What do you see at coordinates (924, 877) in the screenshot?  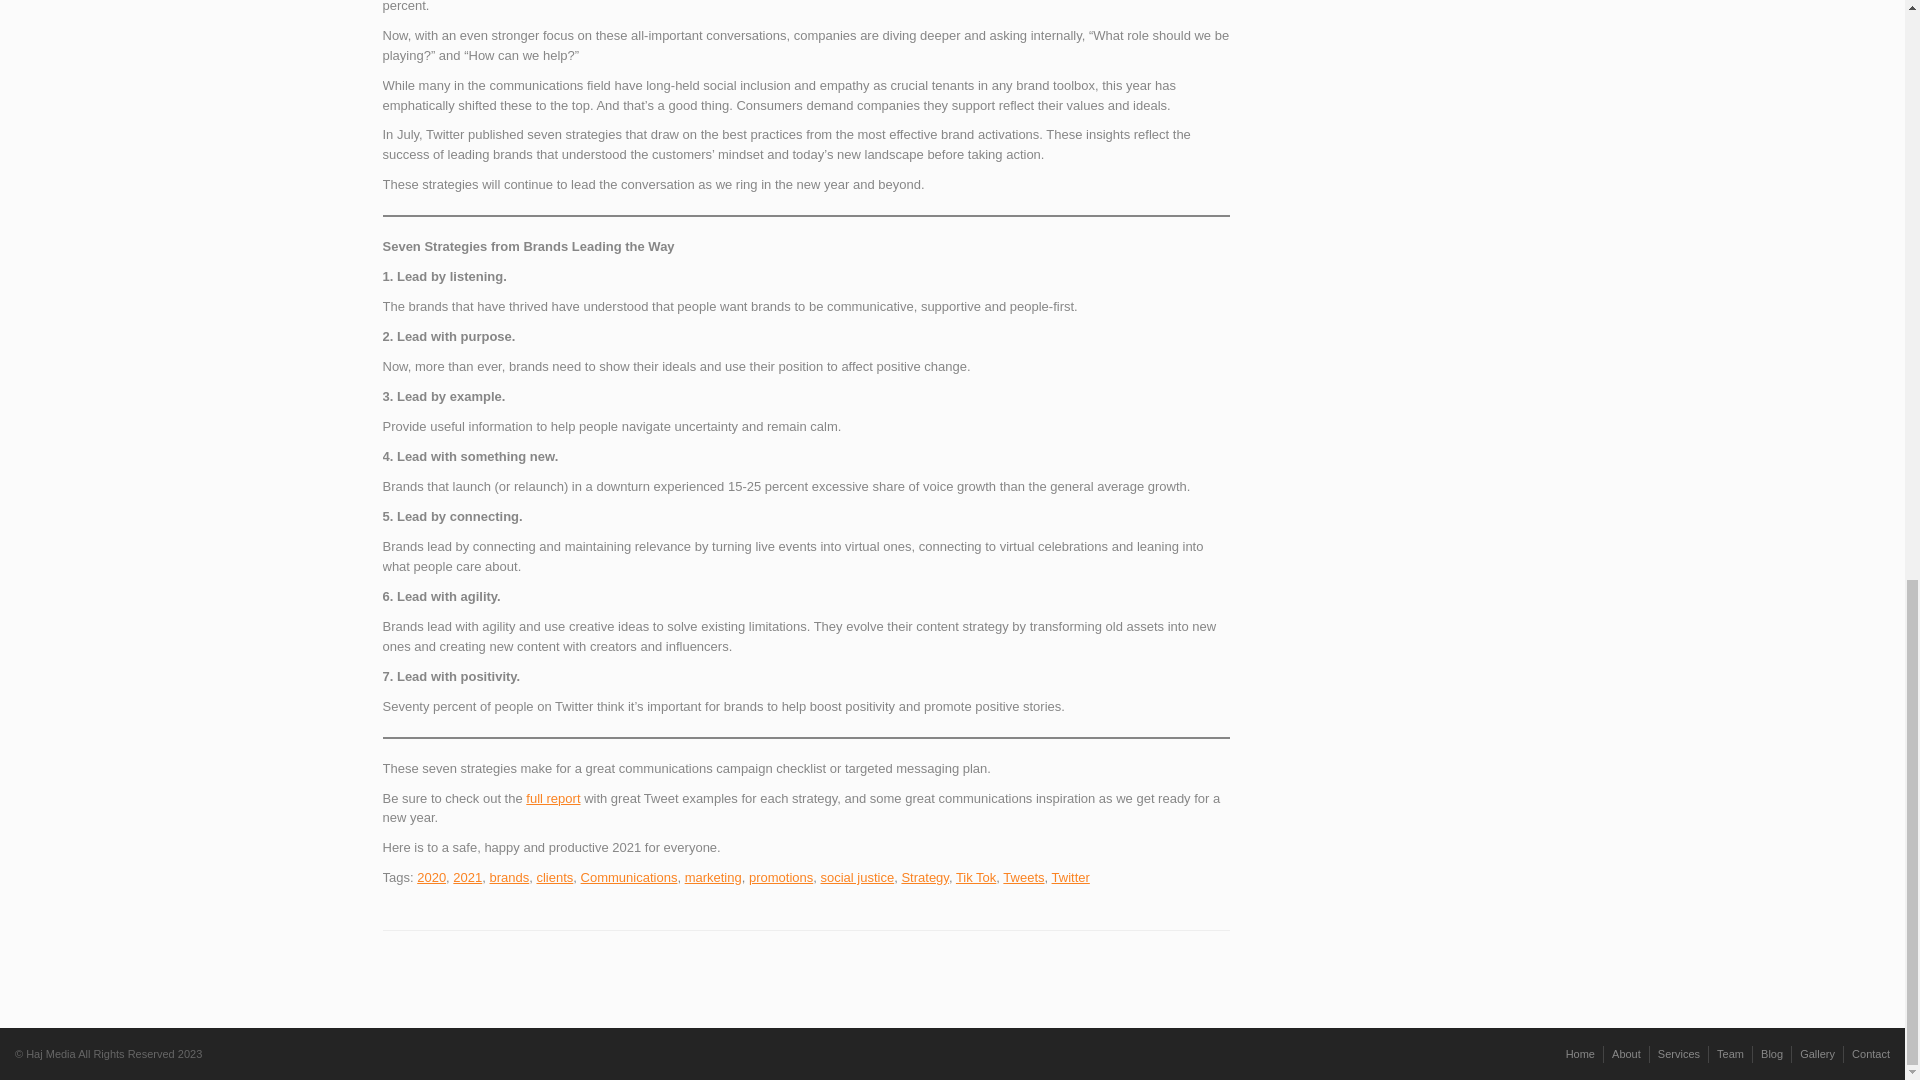 I see `Strategy` at bounding box center [924, 877].